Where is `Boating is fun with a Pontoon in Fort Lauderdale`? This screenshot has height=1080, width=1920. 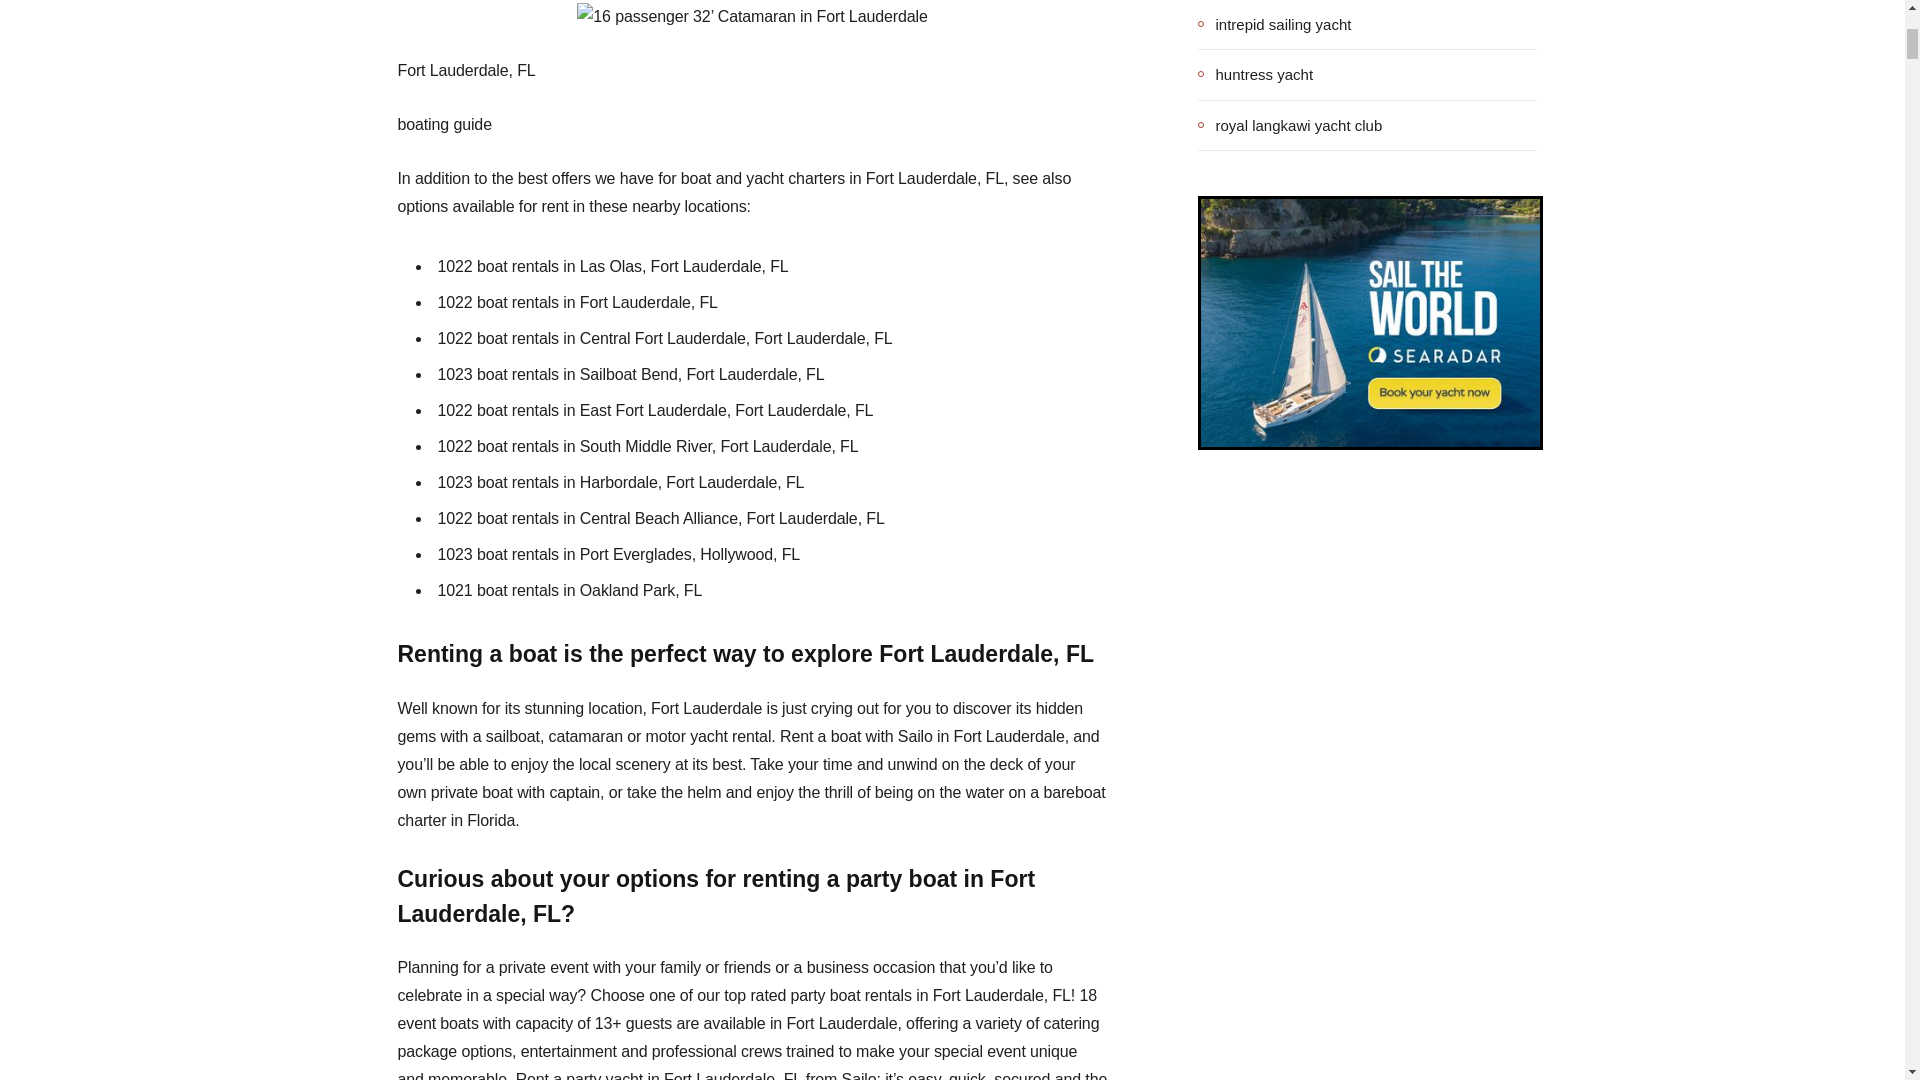 Boating is fun with a Pontoon in Fort Lauderdale is located at coordinates (752, 17).